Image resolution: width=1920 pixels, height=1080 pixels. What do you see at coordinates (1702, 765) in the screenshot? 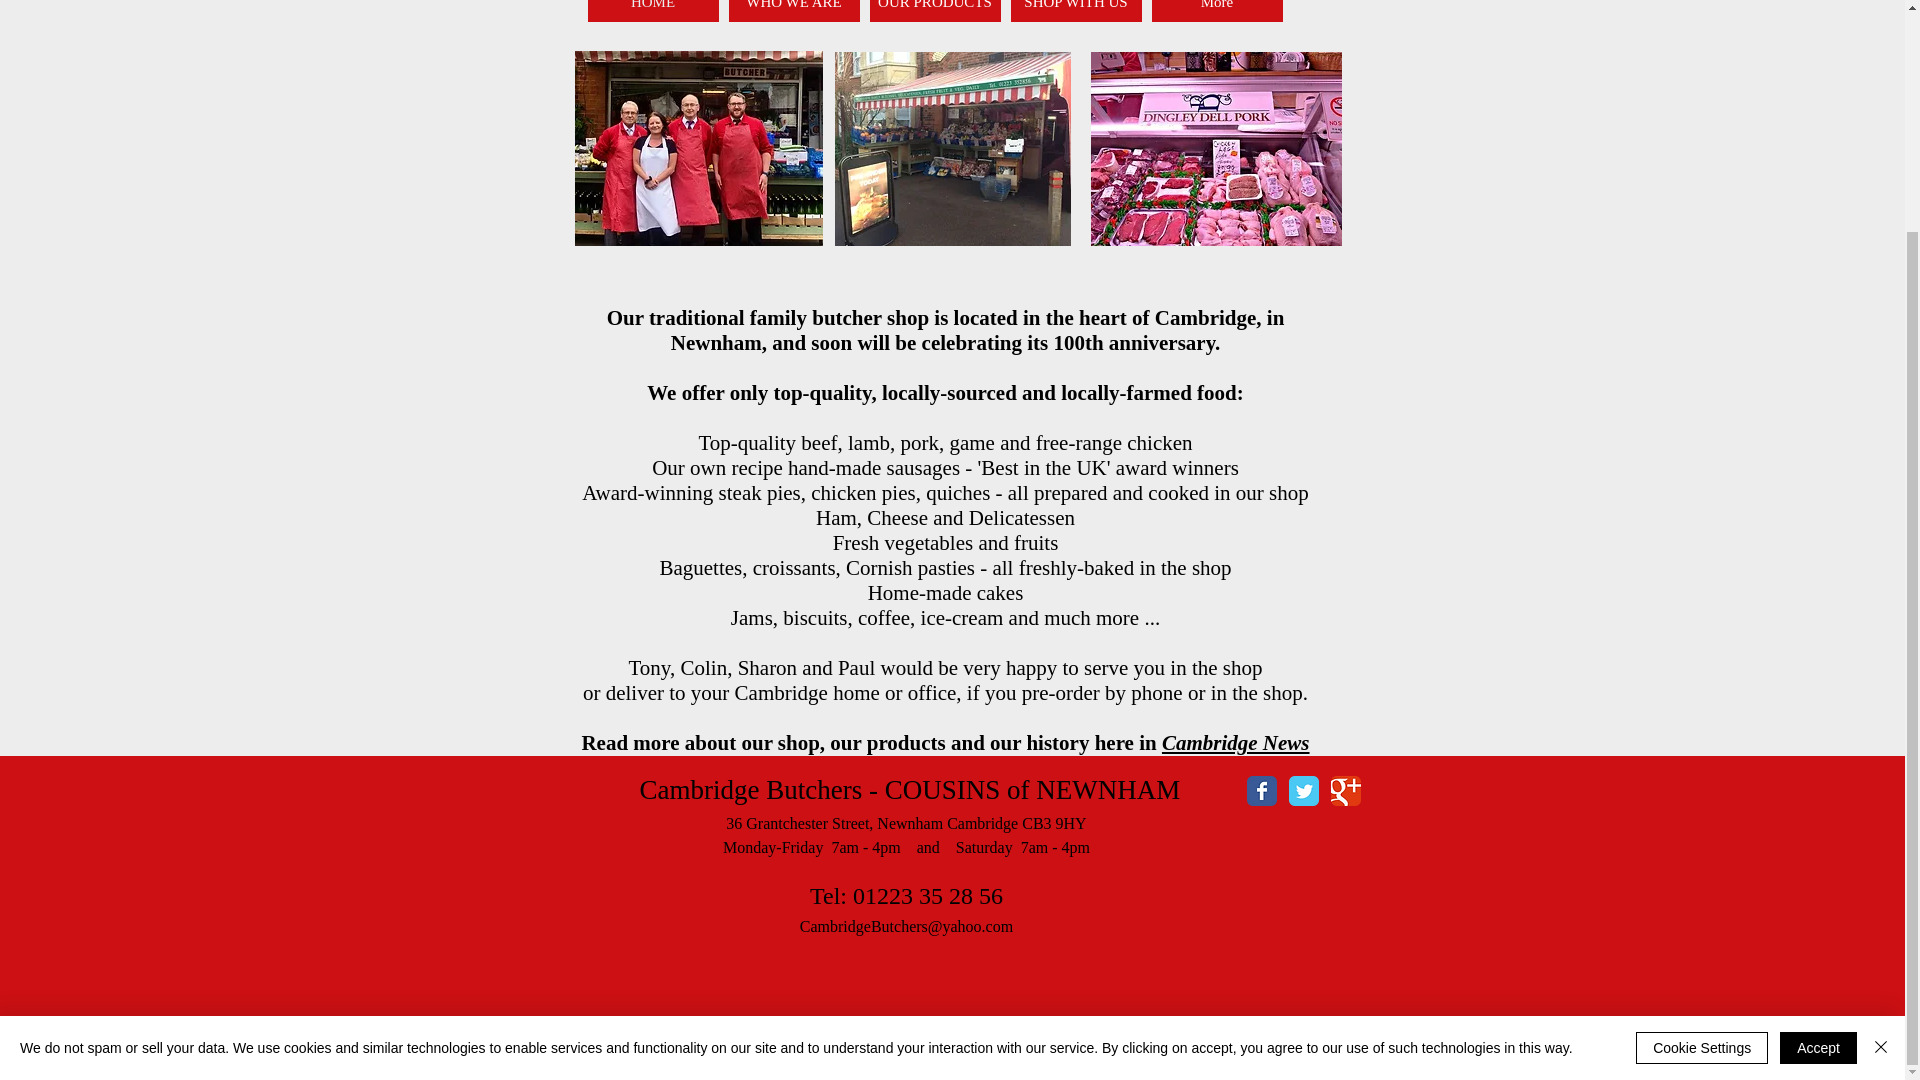
I see `Cookie Settings` at bounding box center [1702, 765].